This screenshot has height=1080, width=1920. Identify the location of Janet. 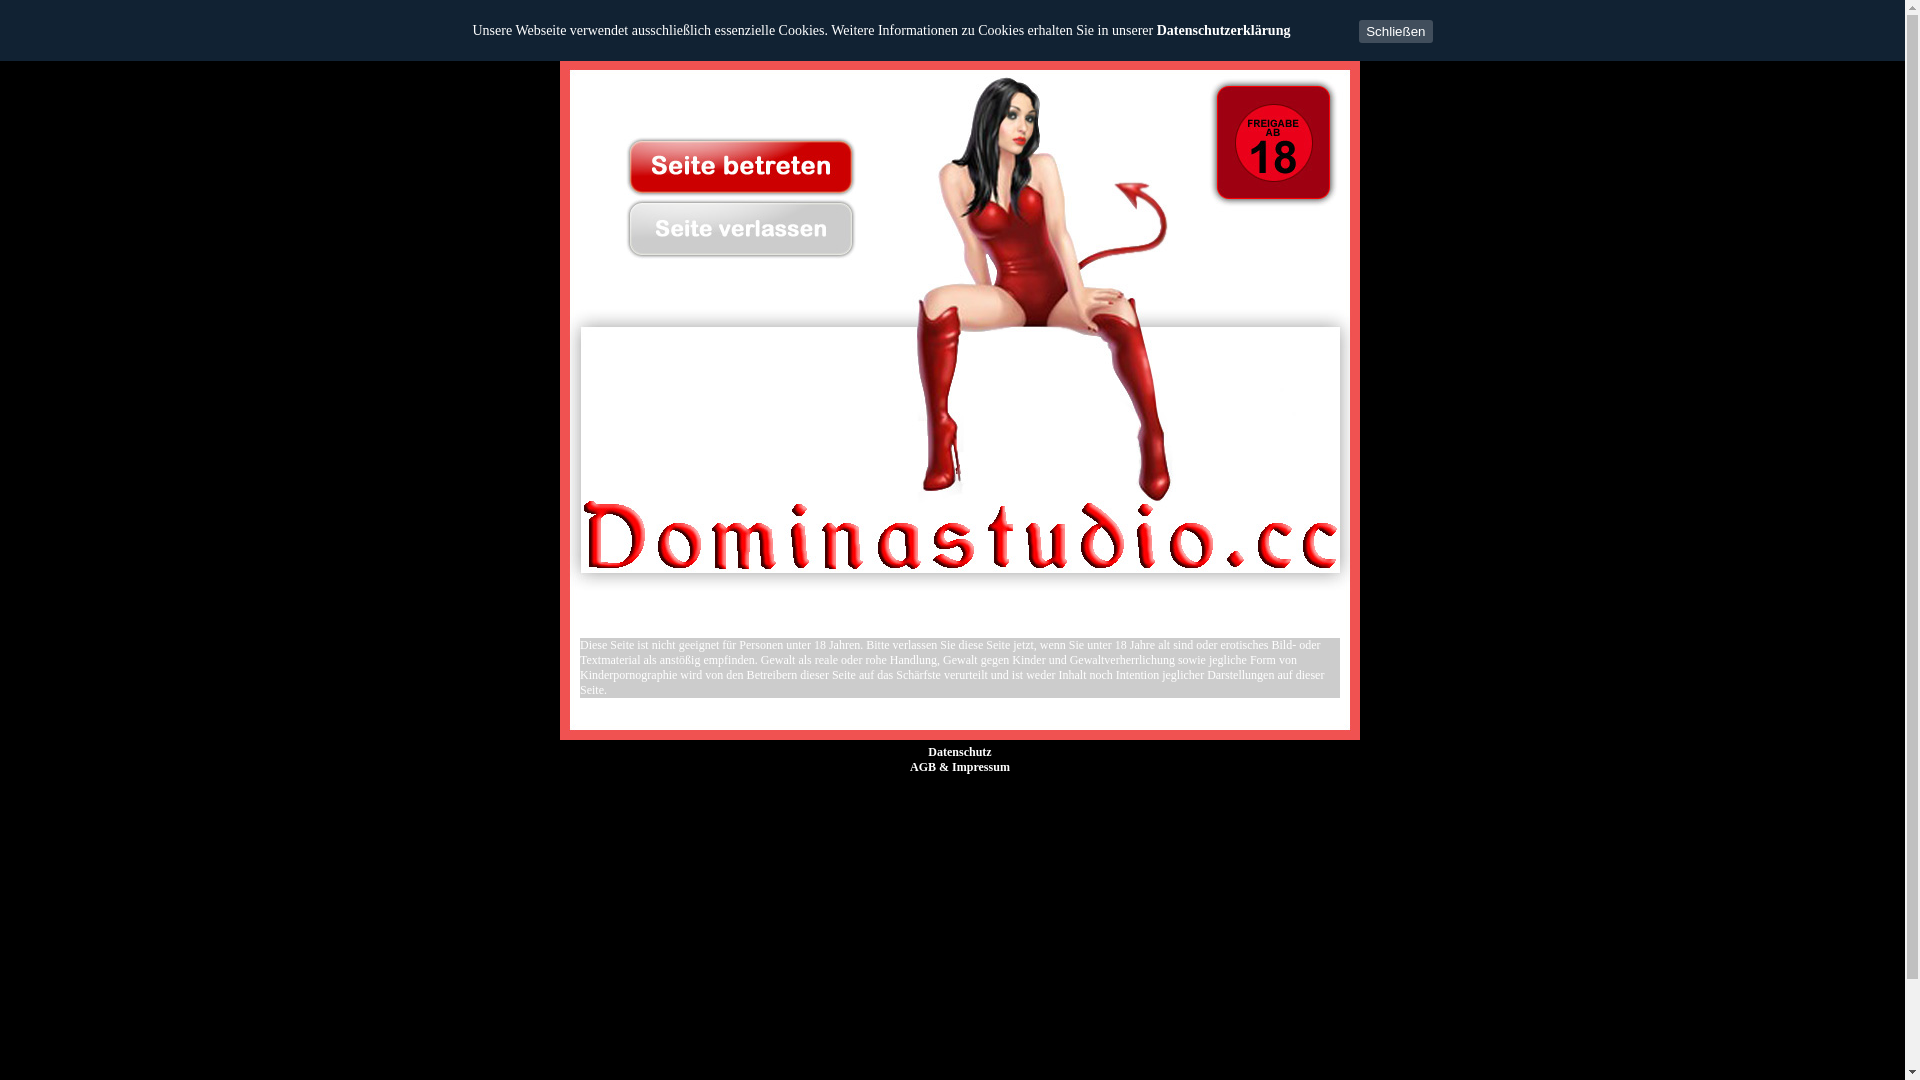
(838, 1005).